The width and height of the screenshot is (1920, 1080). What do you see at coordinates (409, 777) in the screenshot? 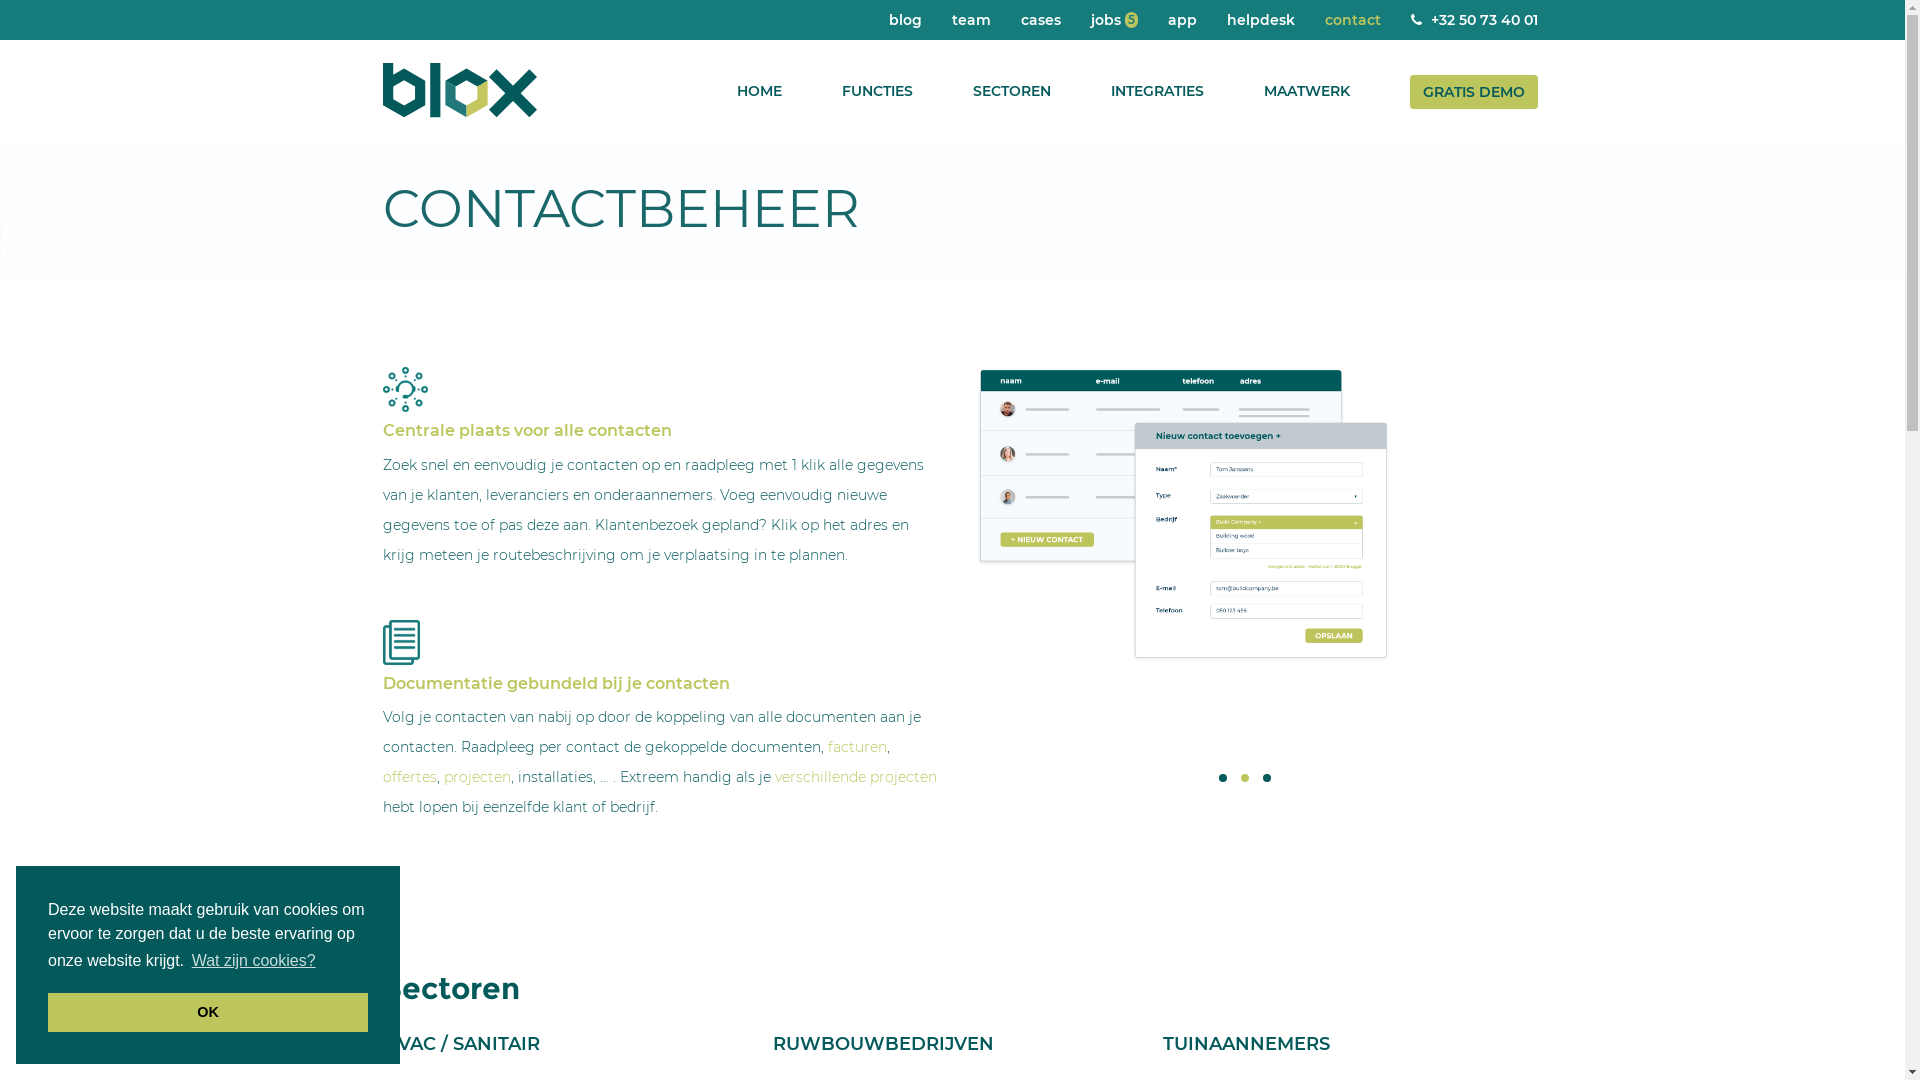
I see `offertes` at bounding box center [409, 777].